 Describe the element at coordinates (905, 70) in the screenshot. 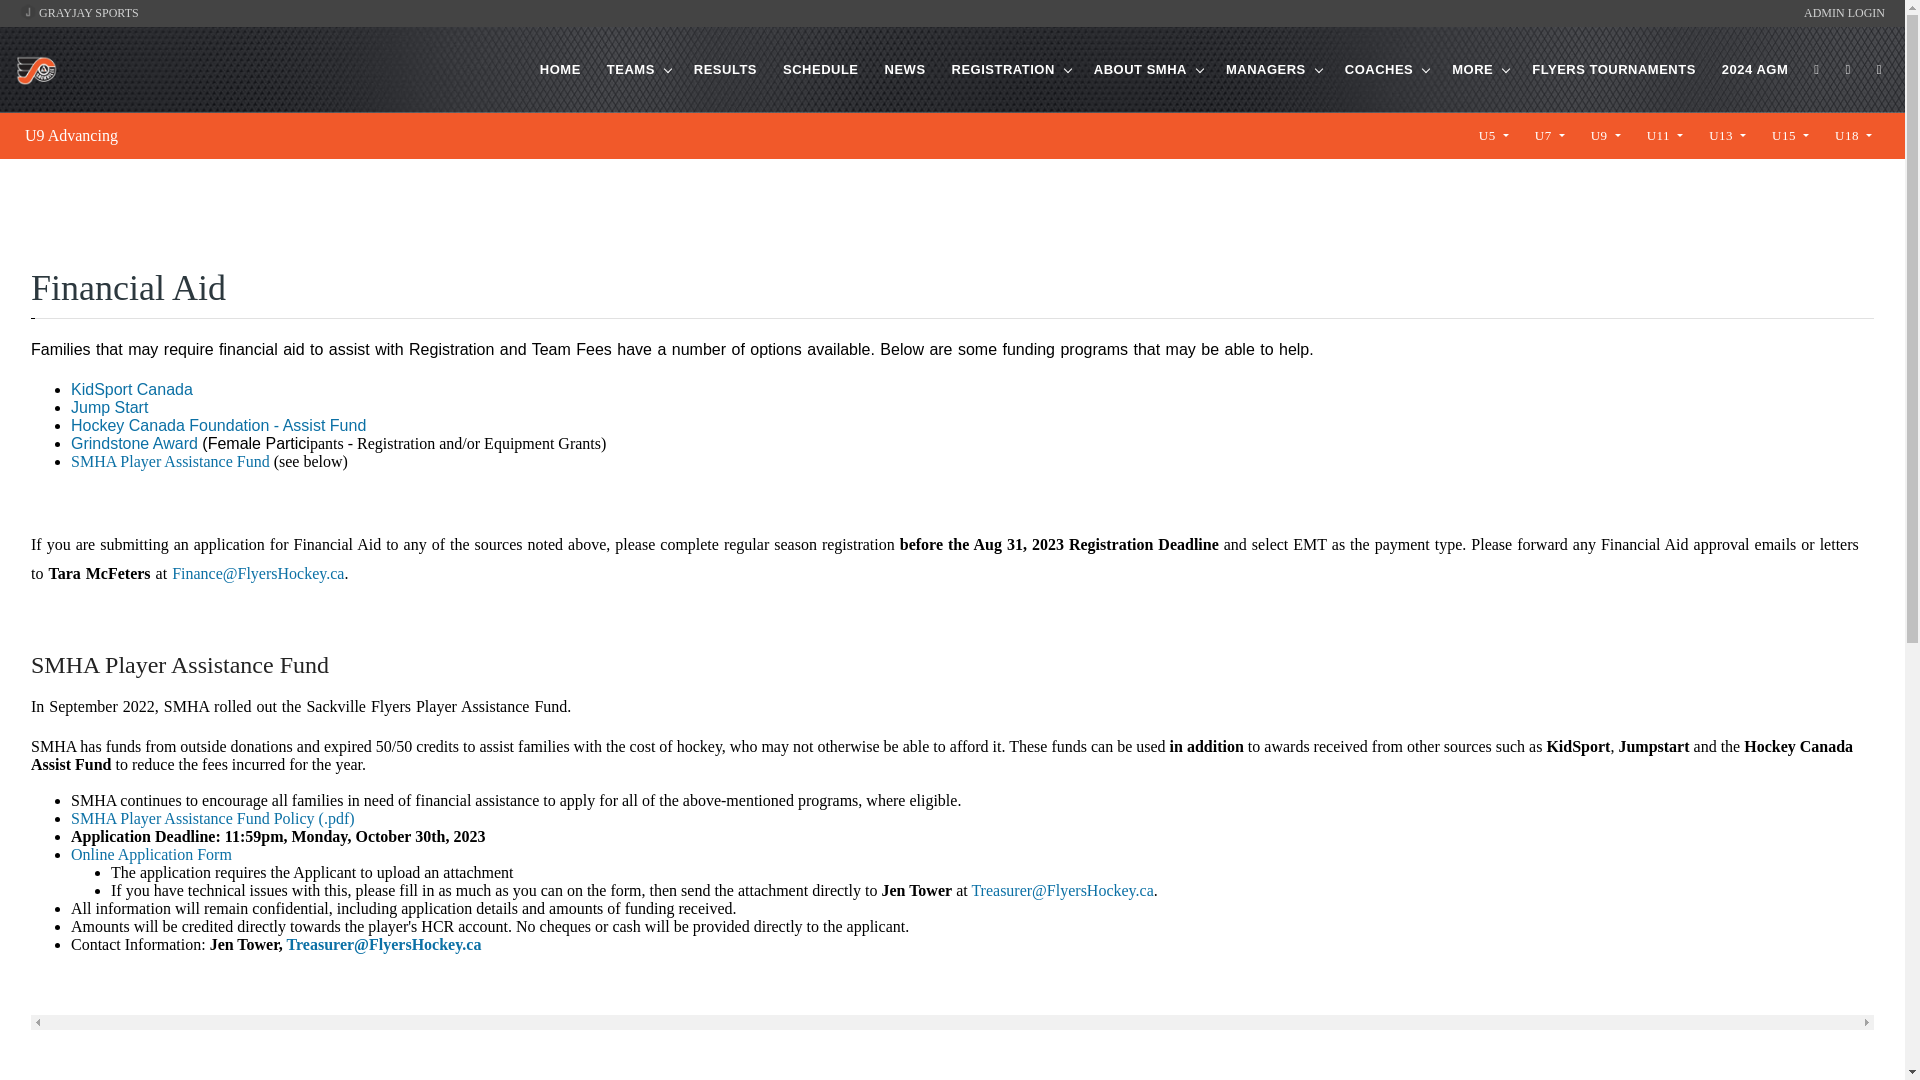

I see `NEWS` at that location.